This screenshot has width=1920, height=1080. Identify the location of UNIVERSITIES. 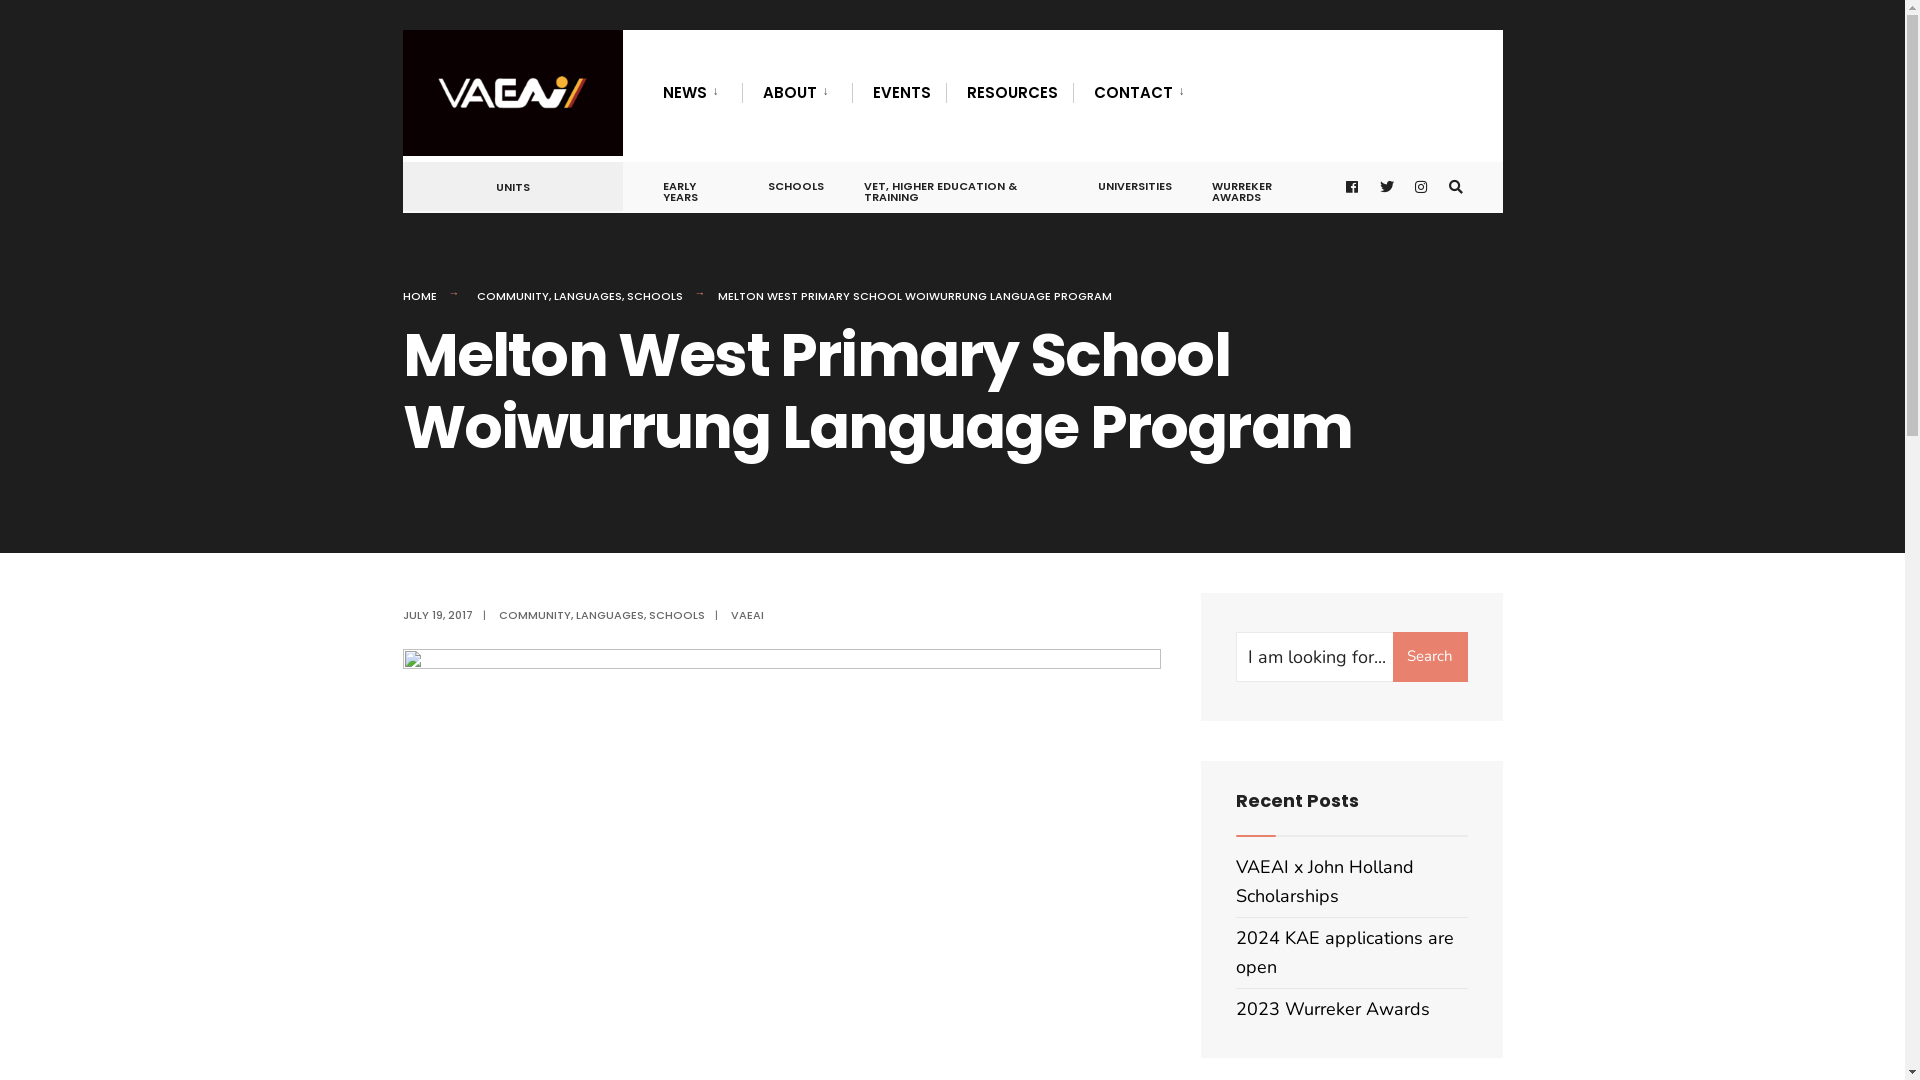
(1135, 182).